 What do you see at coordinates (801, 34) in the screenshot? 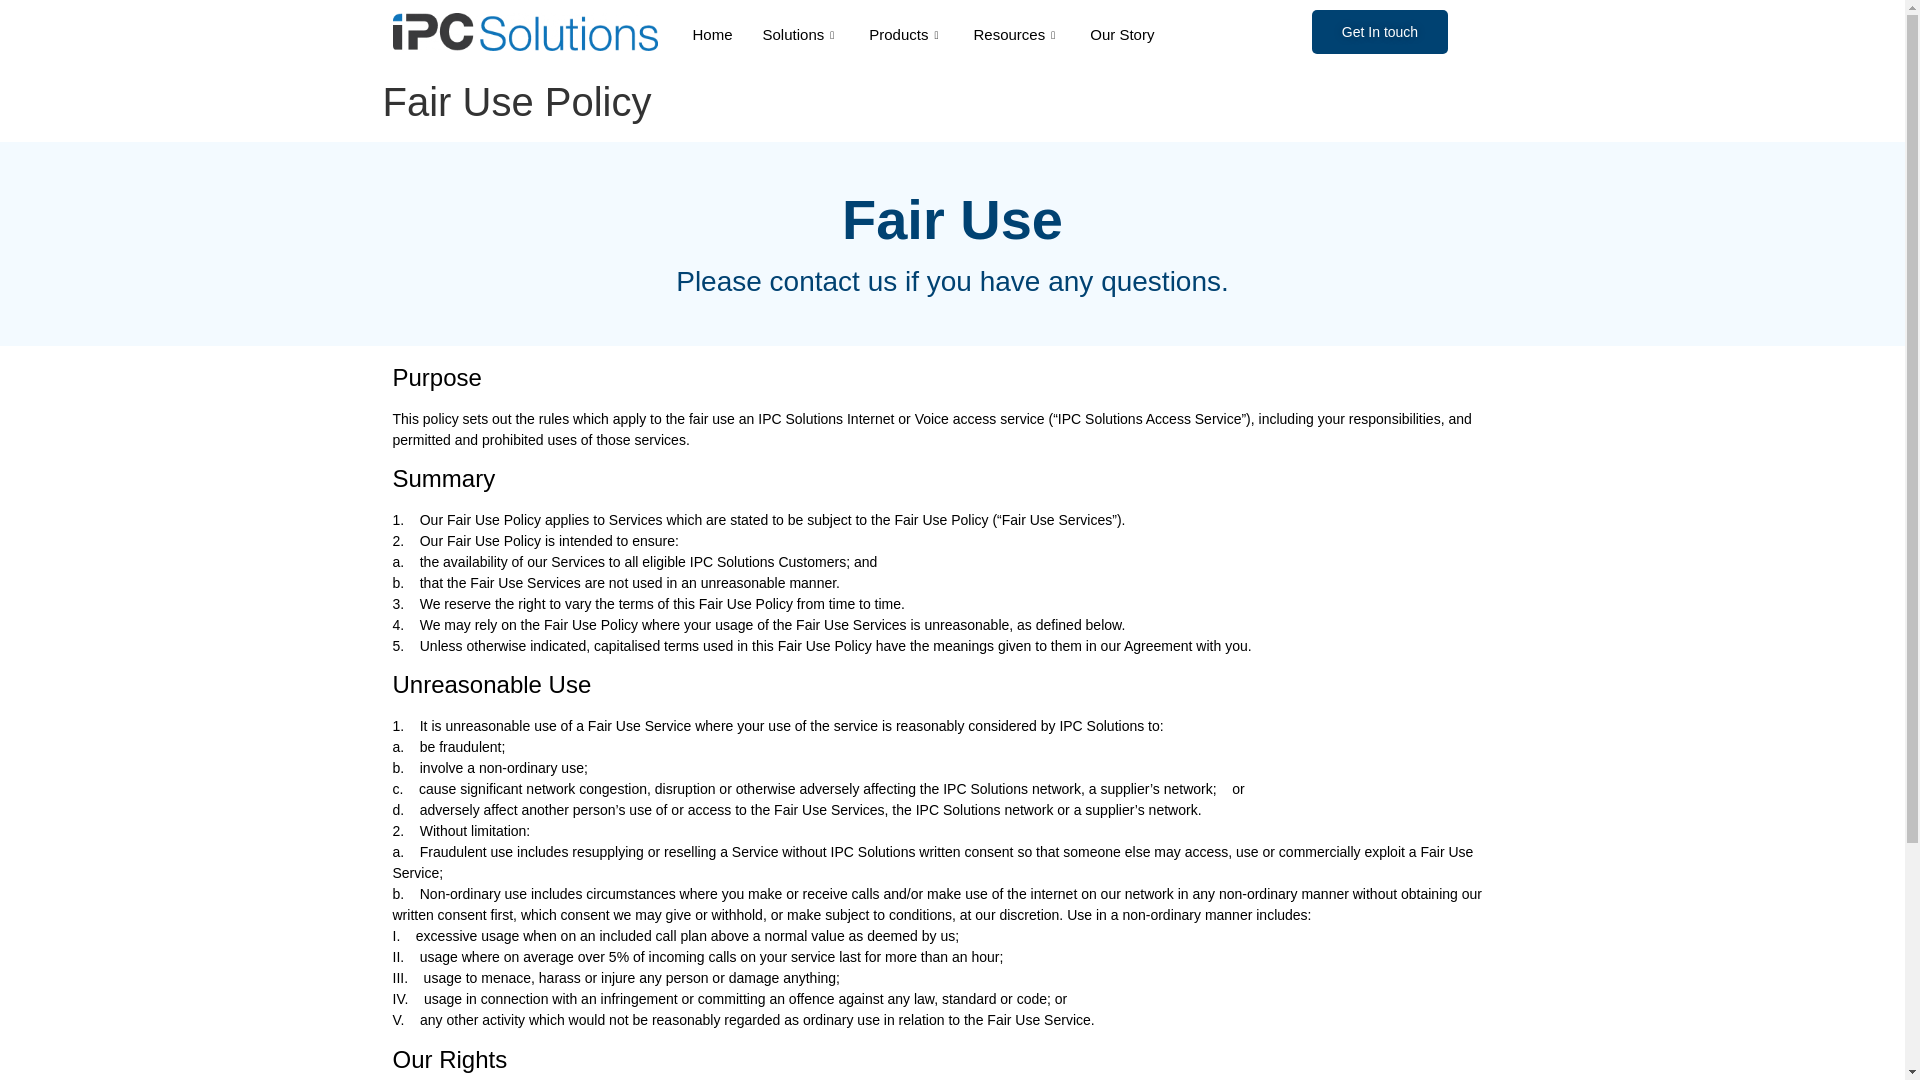
I see `Solutions` at bounding box center [801, 34].